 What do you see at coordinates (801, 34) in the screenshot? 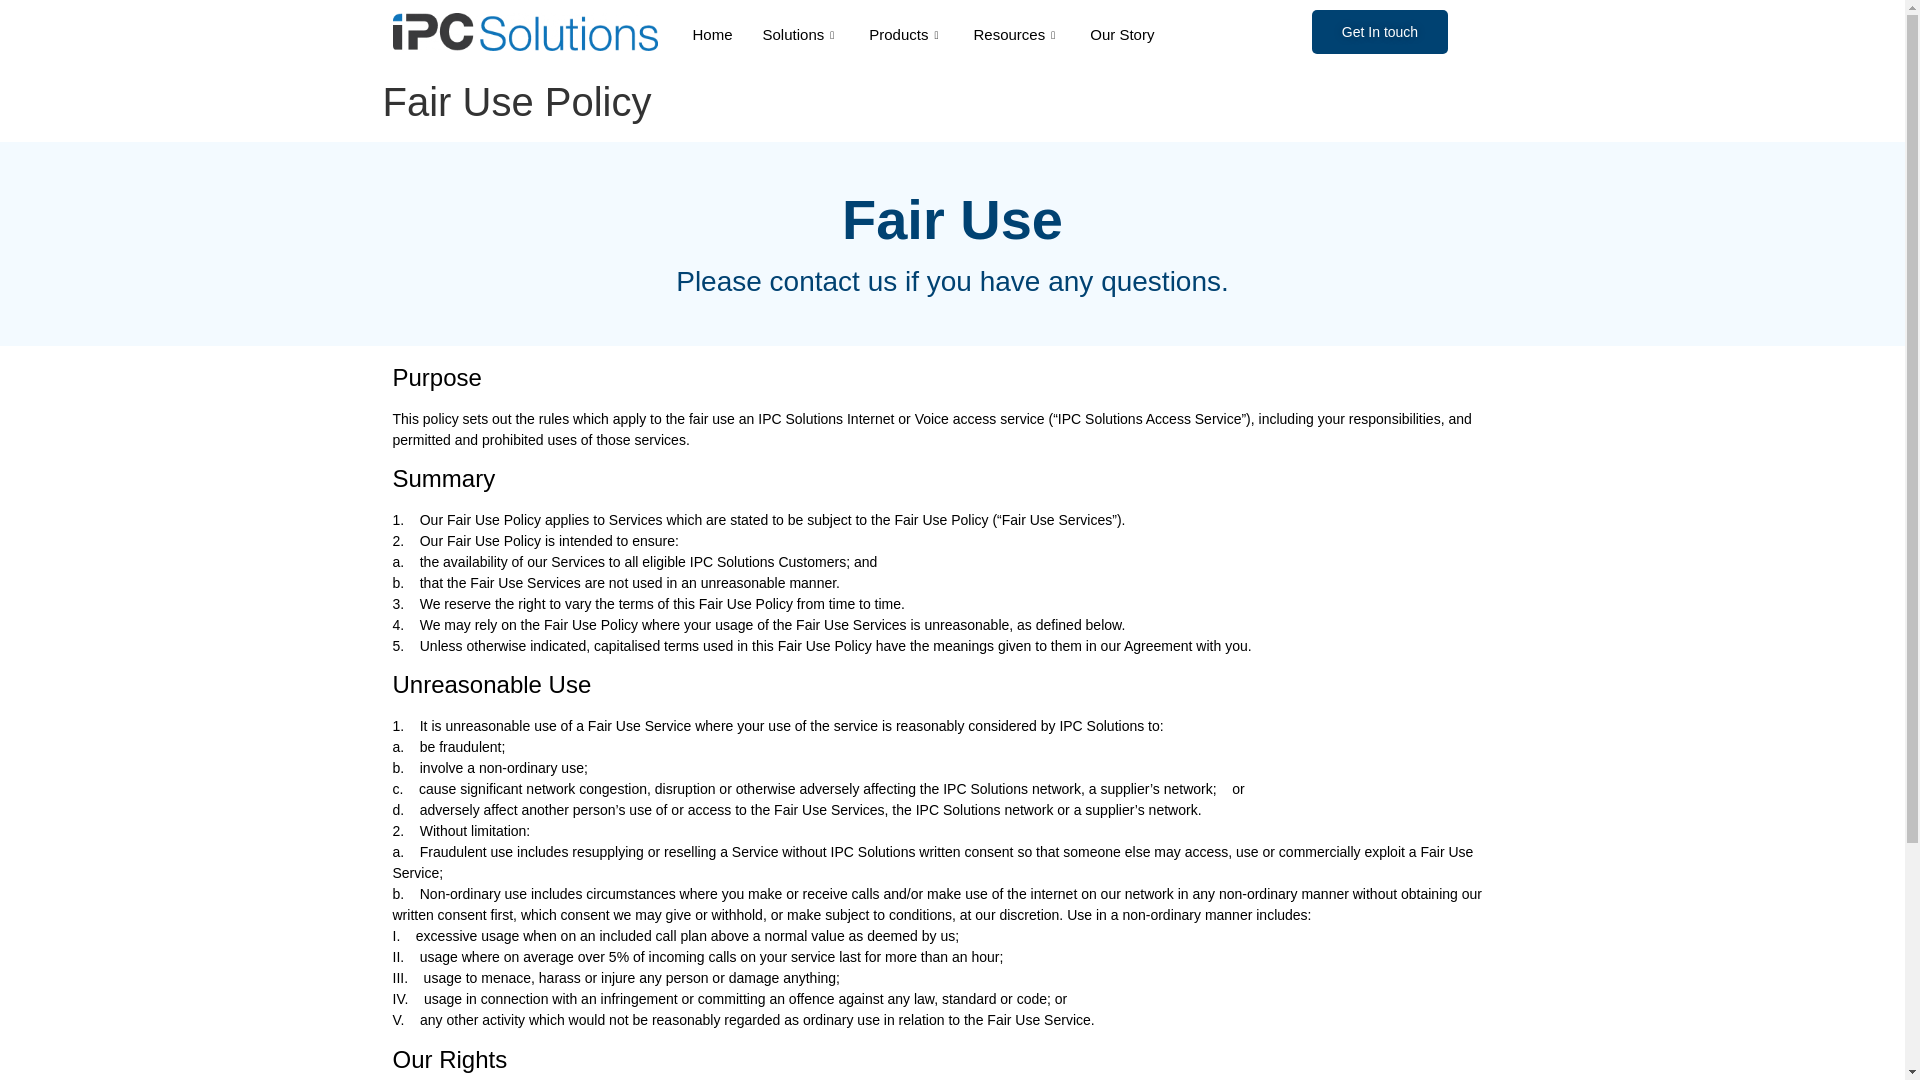
I see `Solutions` at bounding box center [801, 34].